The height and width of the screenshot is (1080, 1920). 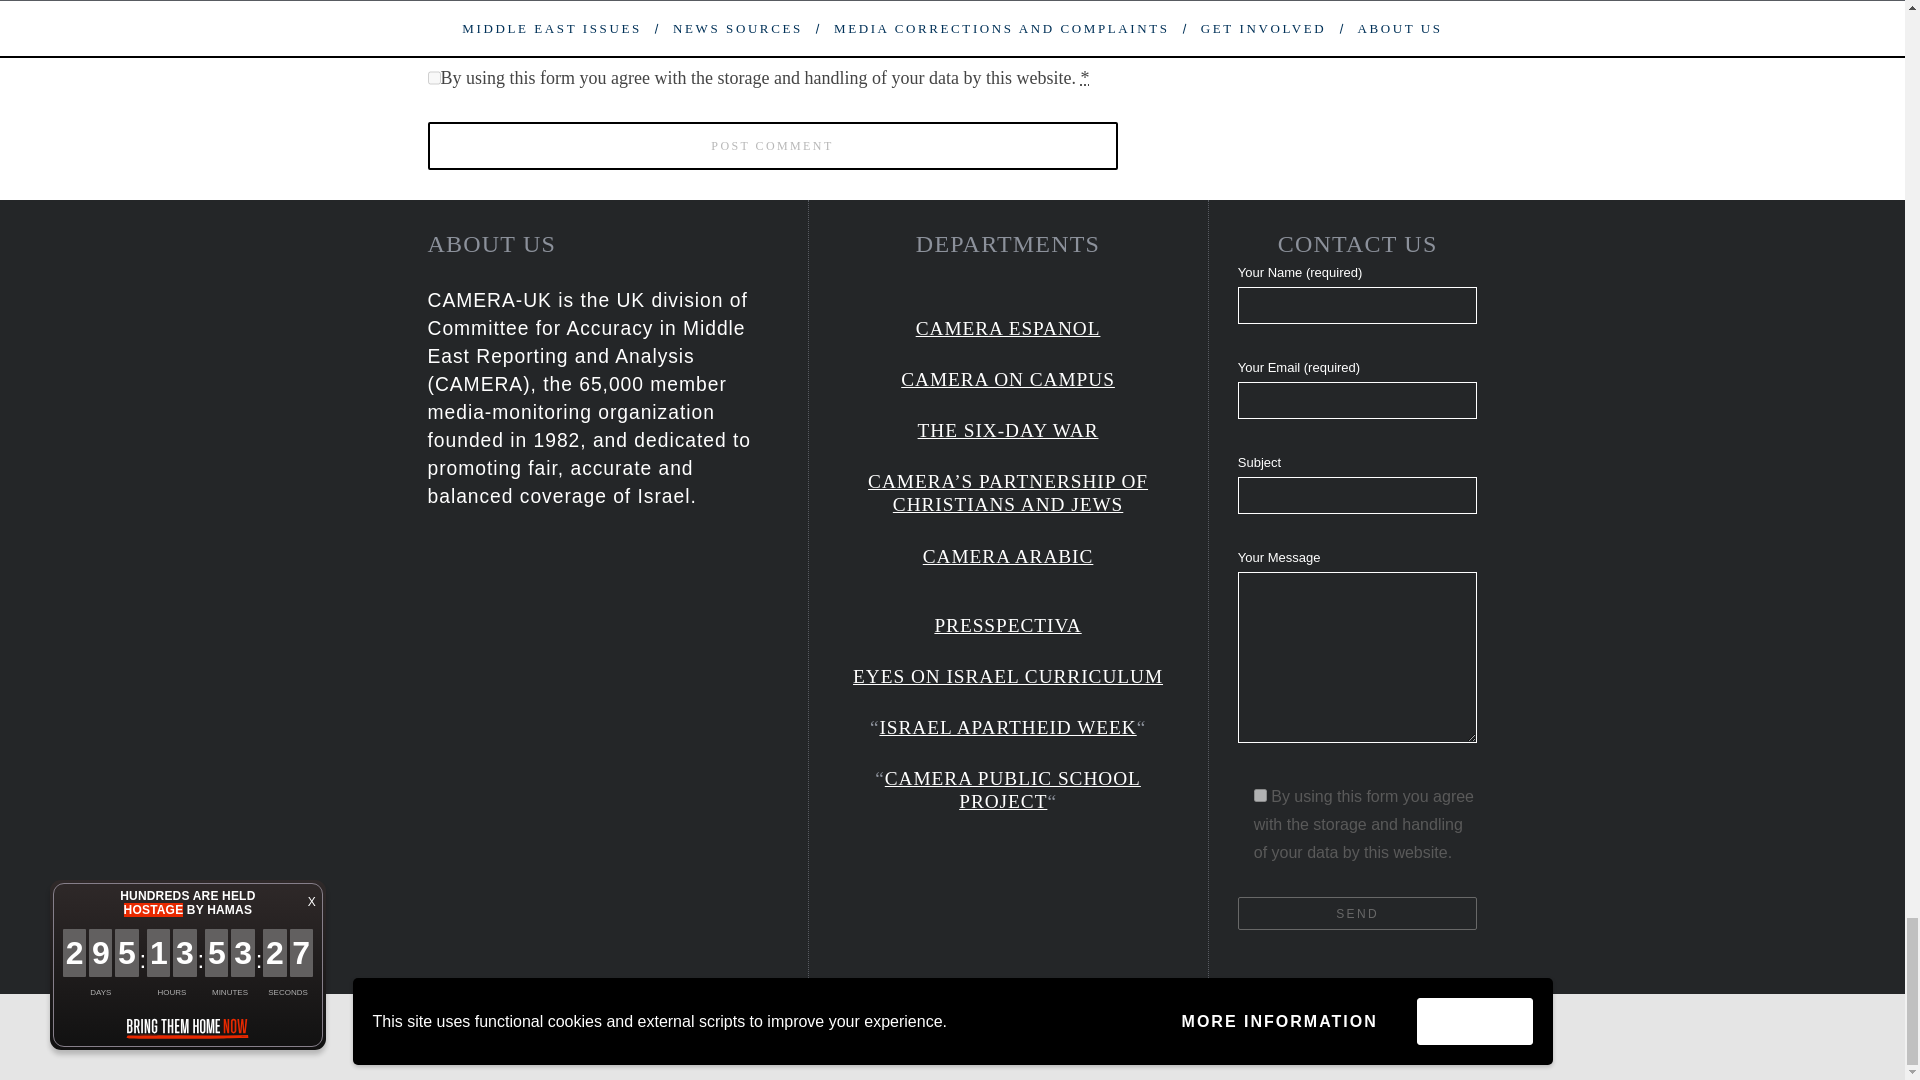 I want to click on yes, so click(x=434, y=18).